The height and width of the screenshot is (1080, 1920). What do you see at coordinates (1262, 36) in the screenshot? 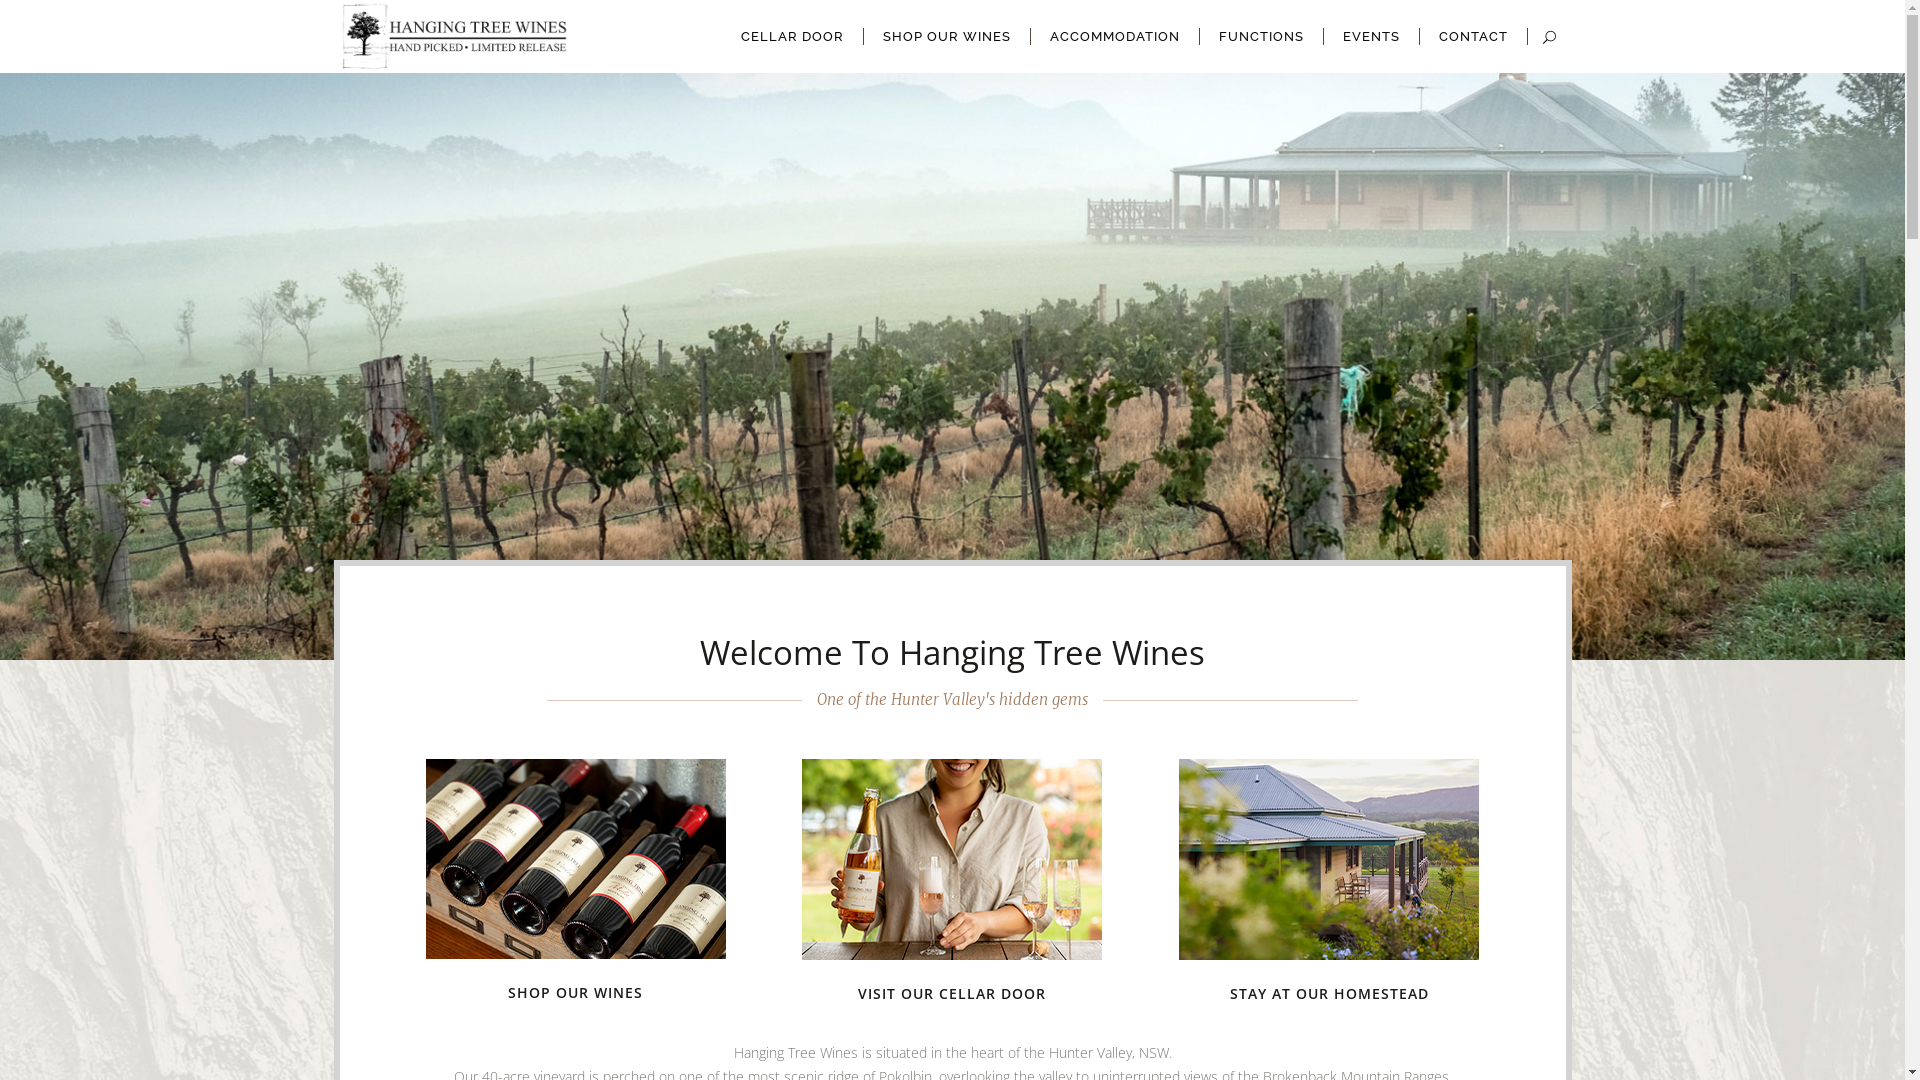
I see `FUNCTIONS` at bounding box center [1262, 36].